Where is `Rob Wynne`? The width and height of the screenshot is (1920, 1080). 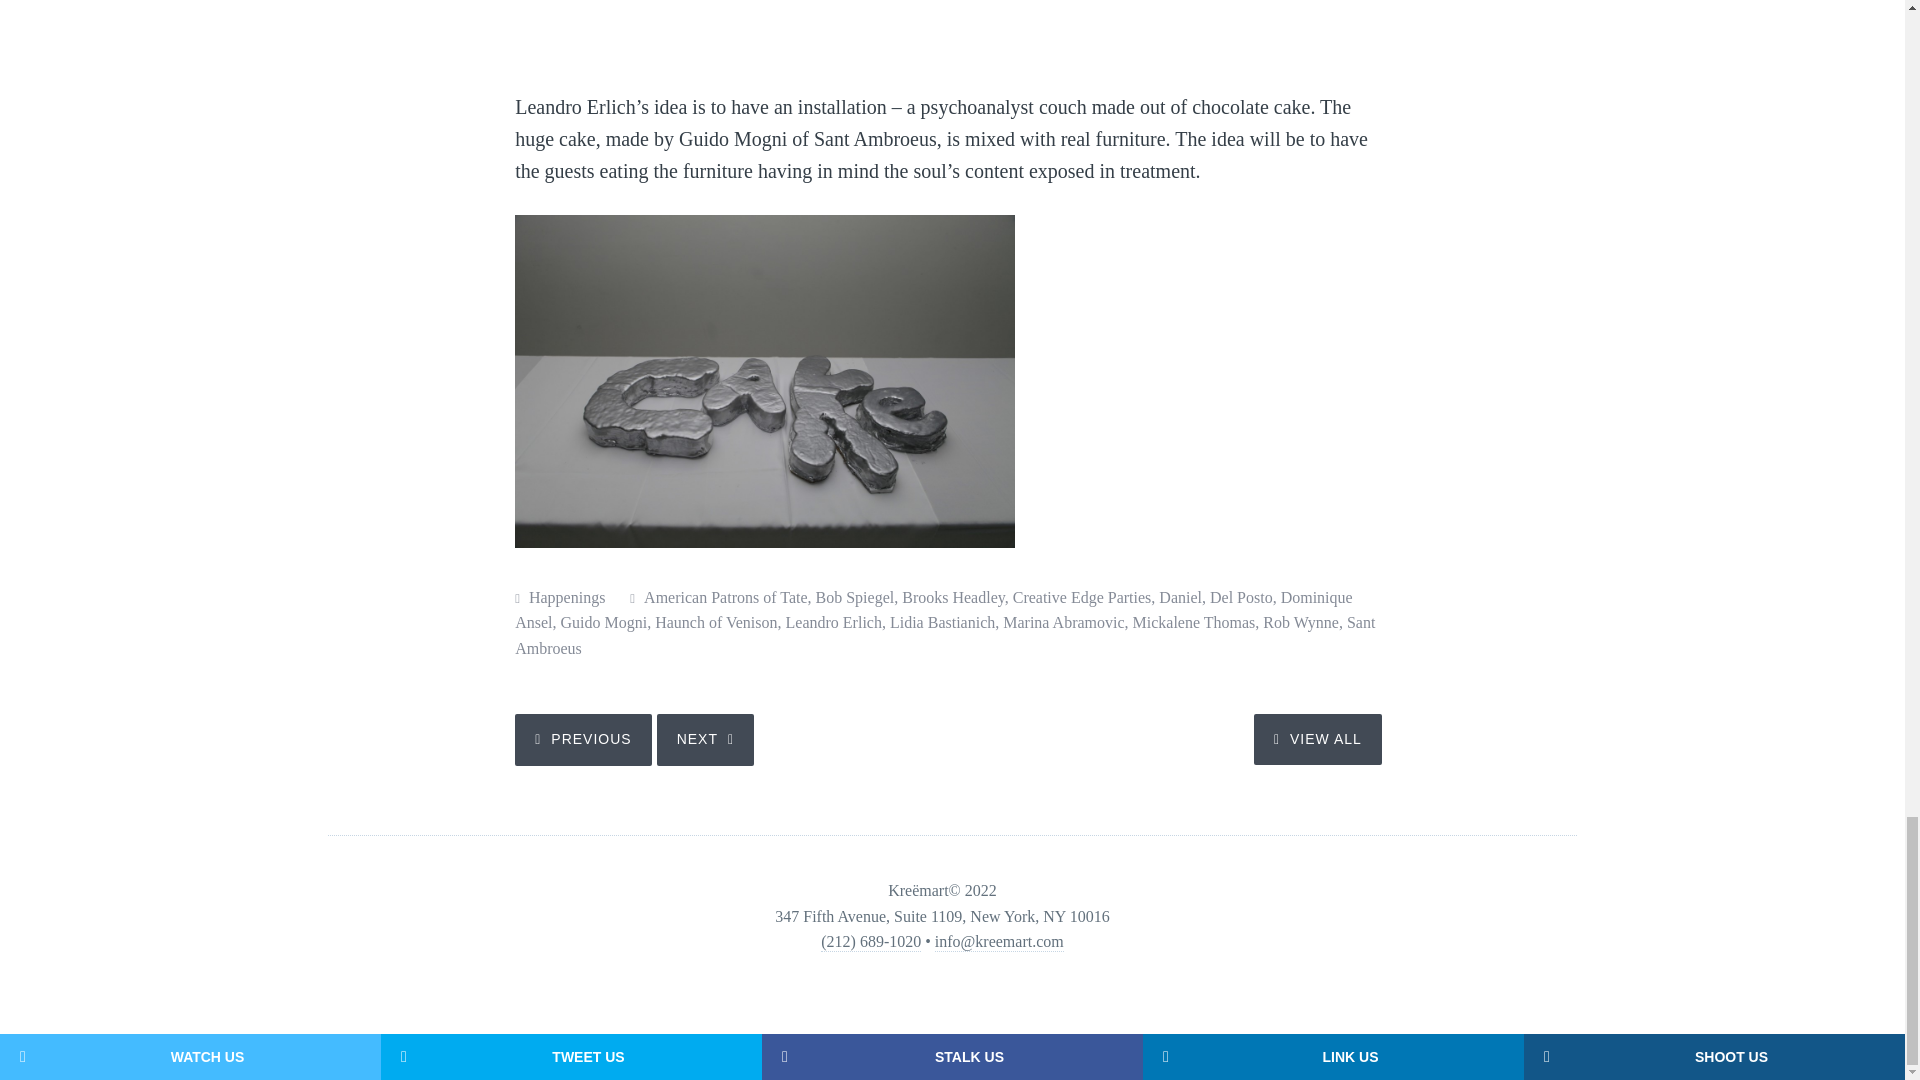
Rob Wynne is located at coordinates (1300, 622).